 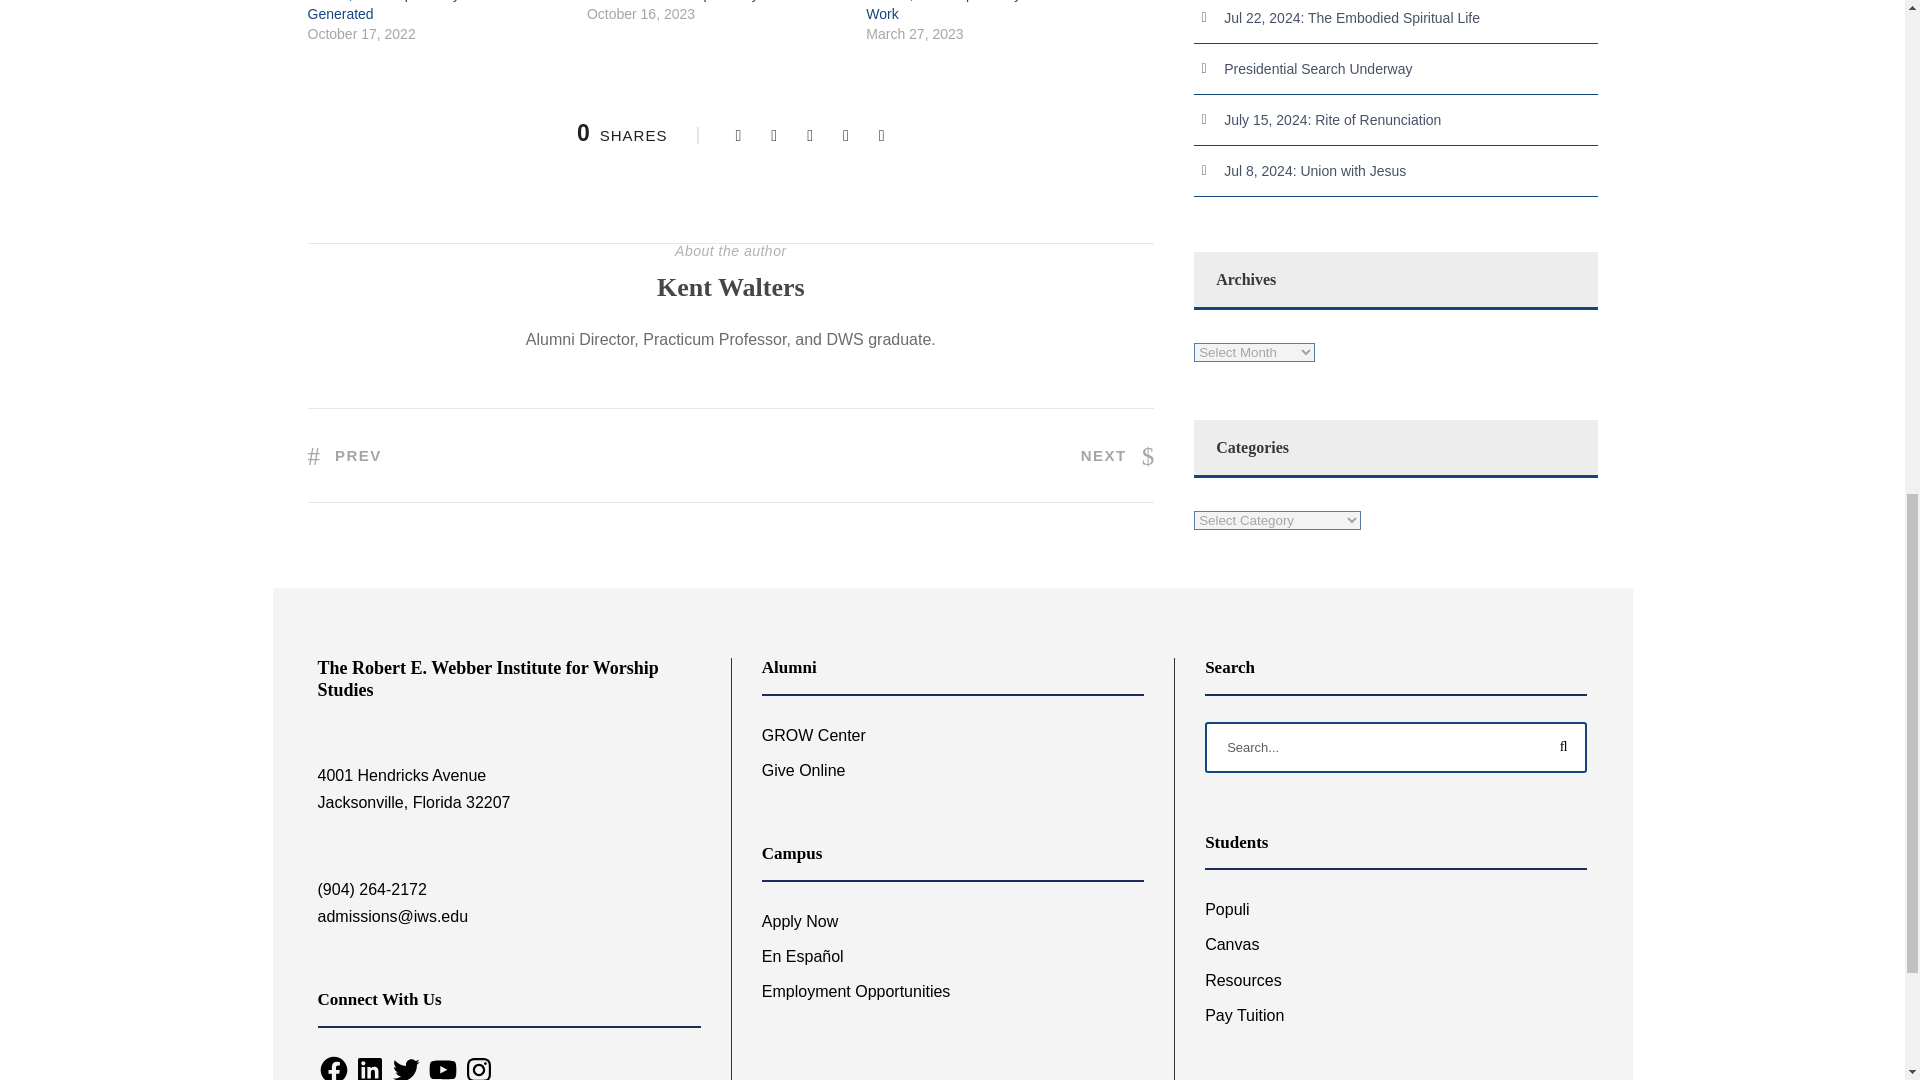 I want to click on Oct 17, 2022: Spirituality Is Not Self-Generated, so click(x=420, y=10).